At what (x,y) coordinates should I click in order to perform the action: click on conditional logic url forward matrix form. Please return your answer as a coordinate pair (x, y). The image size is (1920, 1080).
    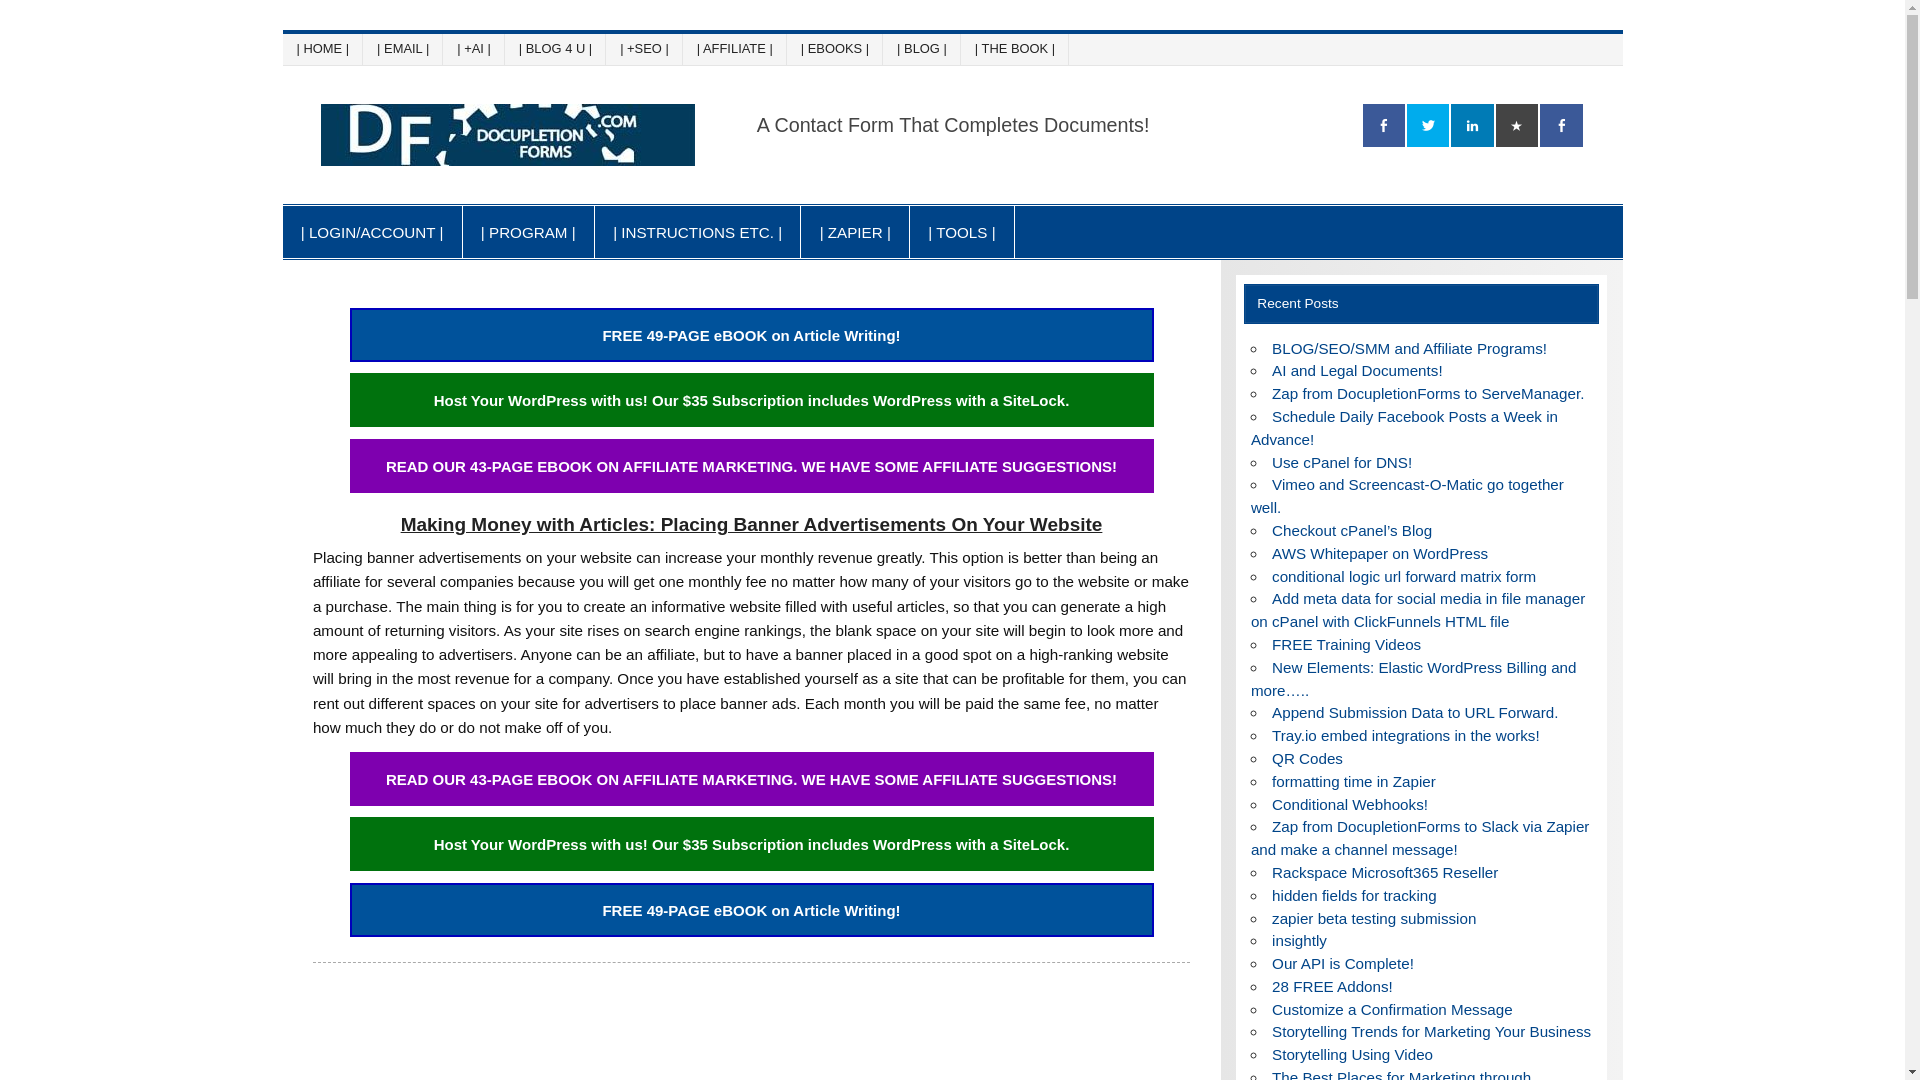
    Looking at the image, I should click on (1404, 576).